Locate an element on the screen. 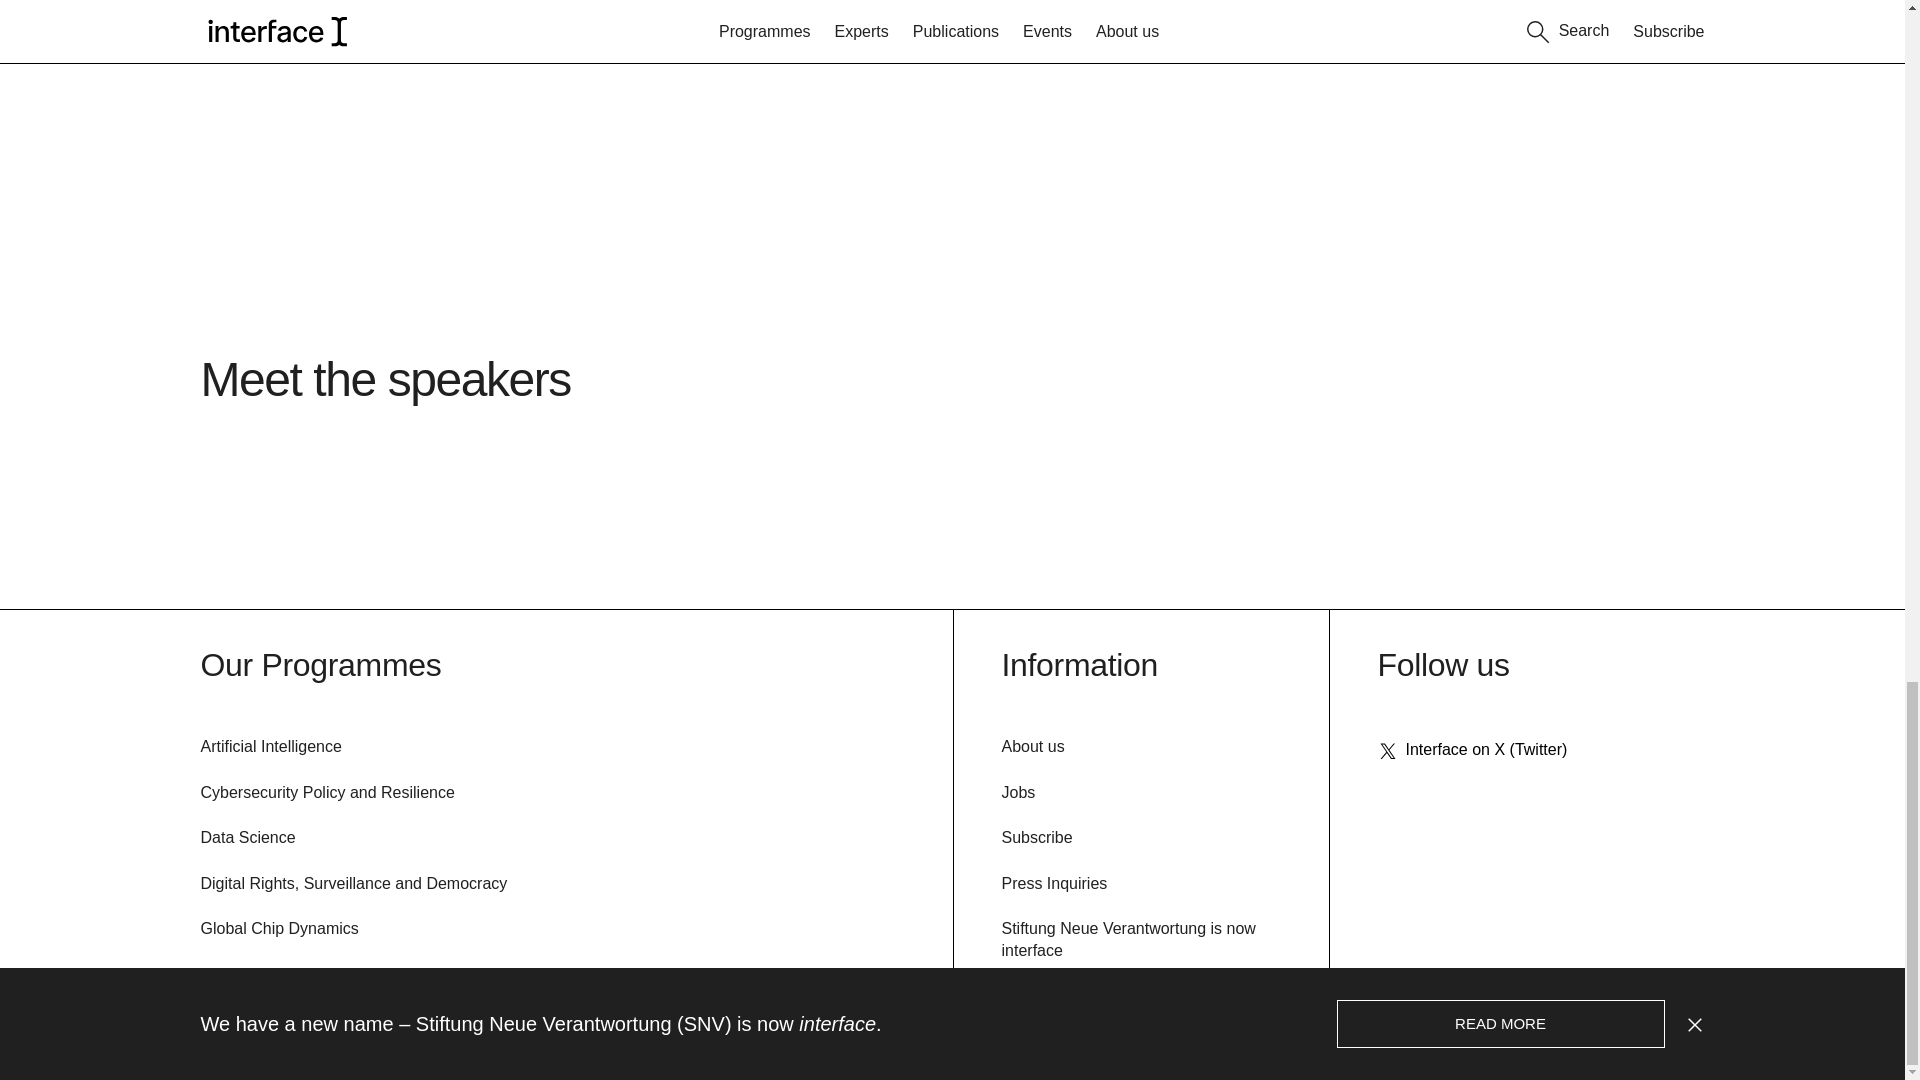 This screenshot has width=1920, height=1080. Artificial Intelligence is located at coordinates (270, 748).